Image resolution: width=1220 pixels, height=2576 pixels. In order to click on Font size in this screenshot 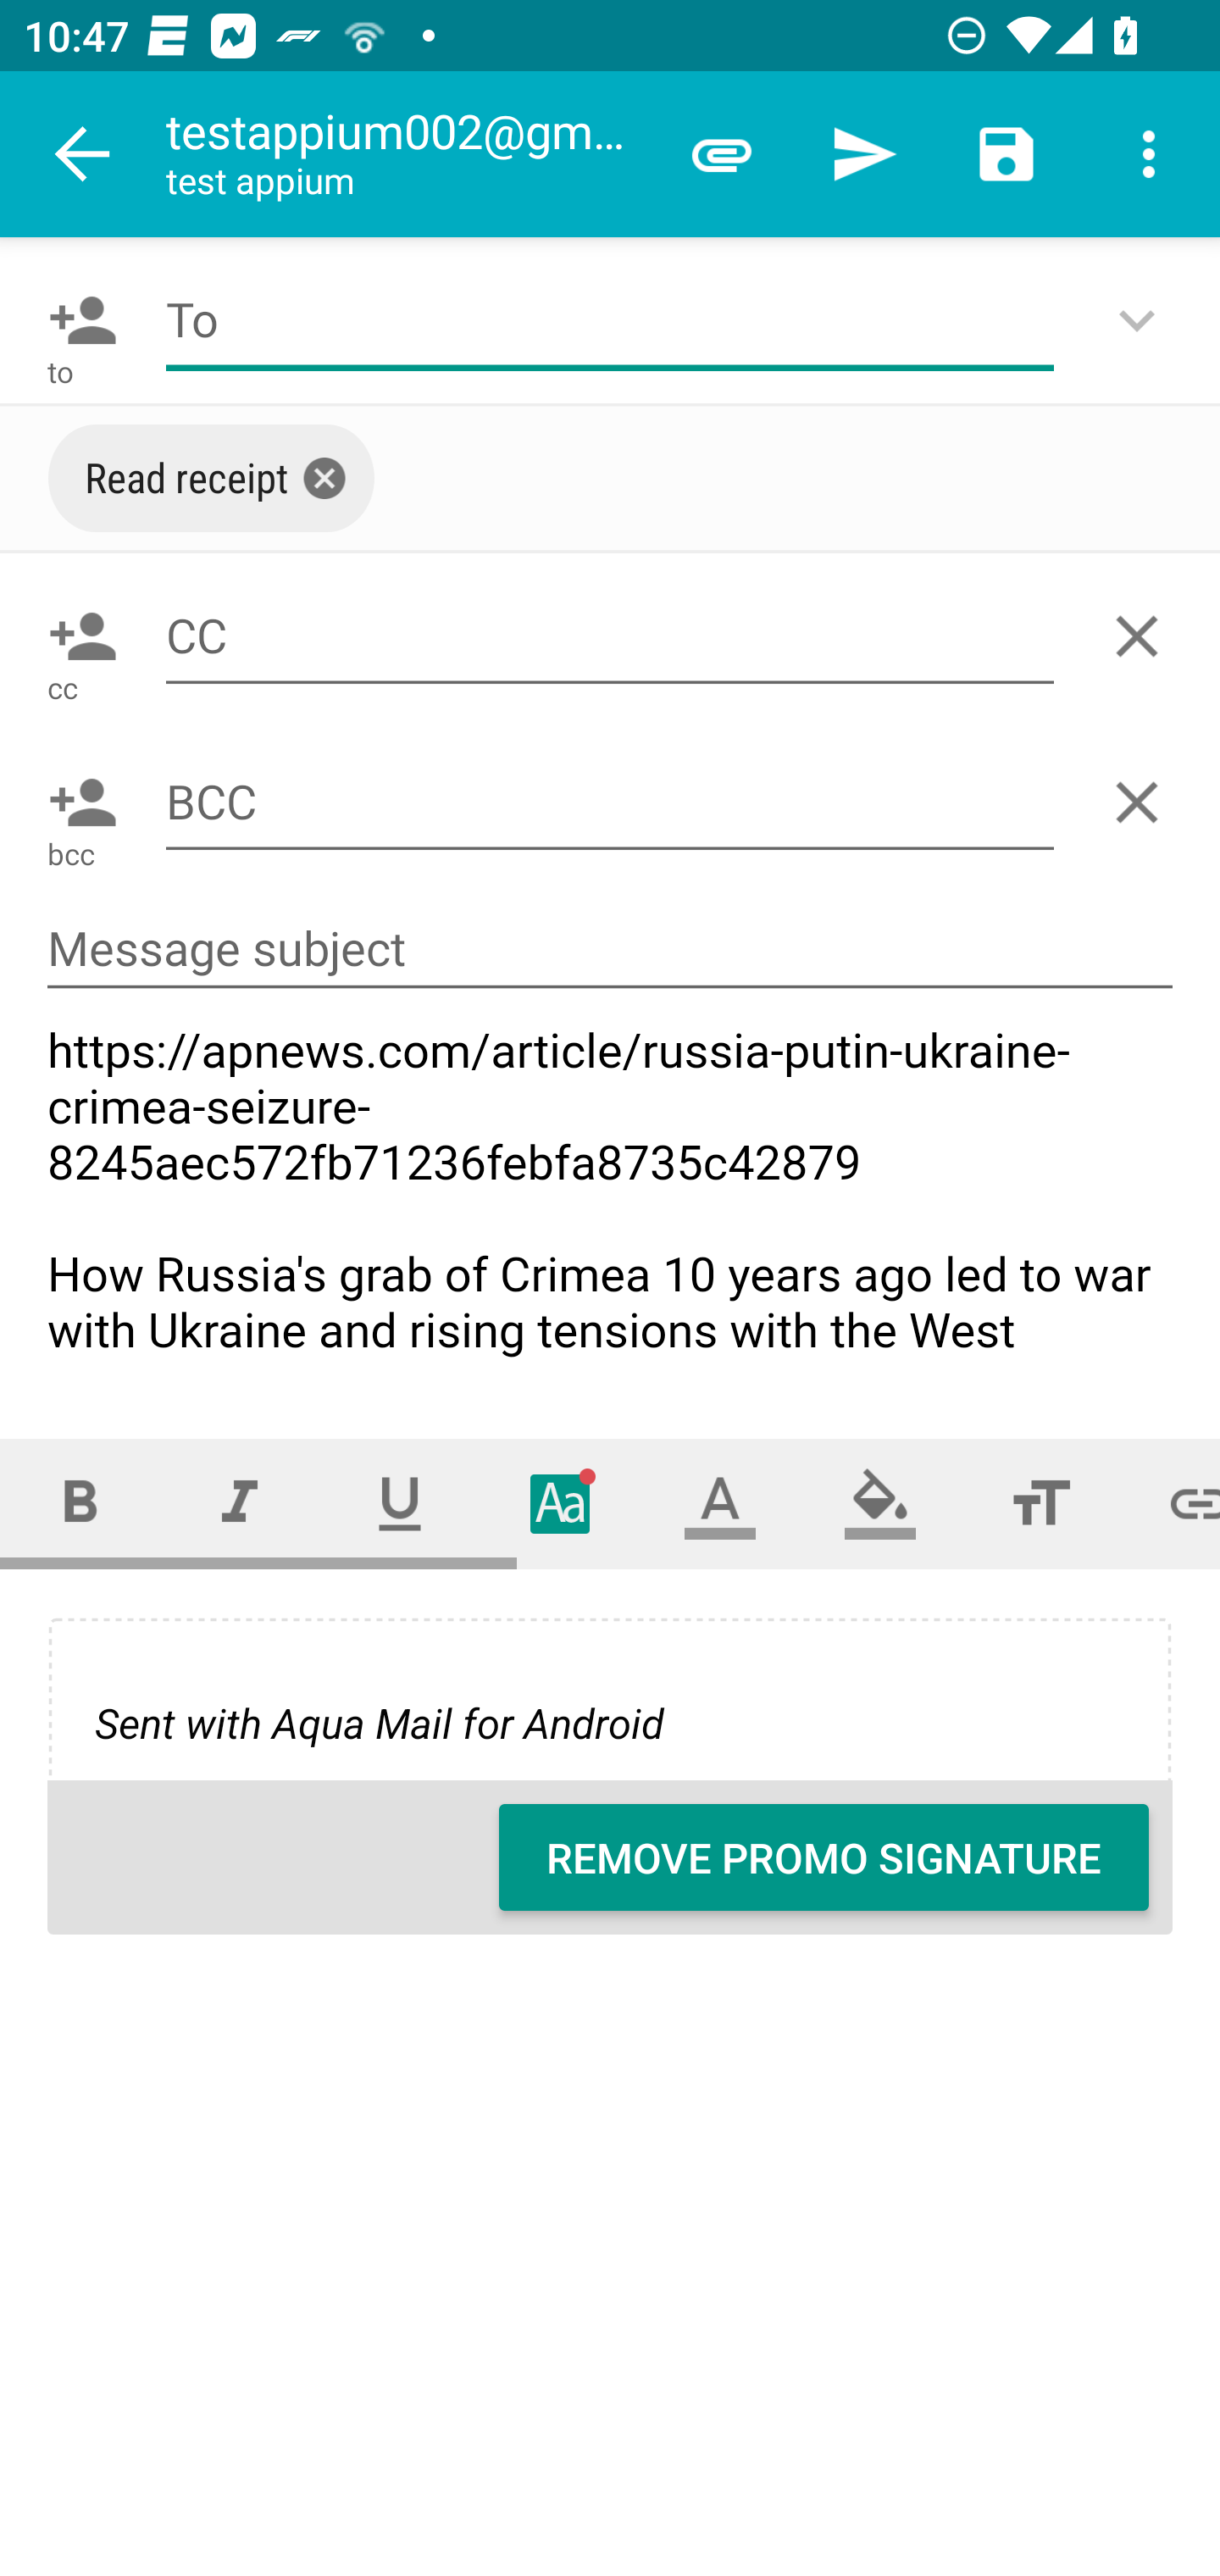, I will do `click(1040, 1504)`.